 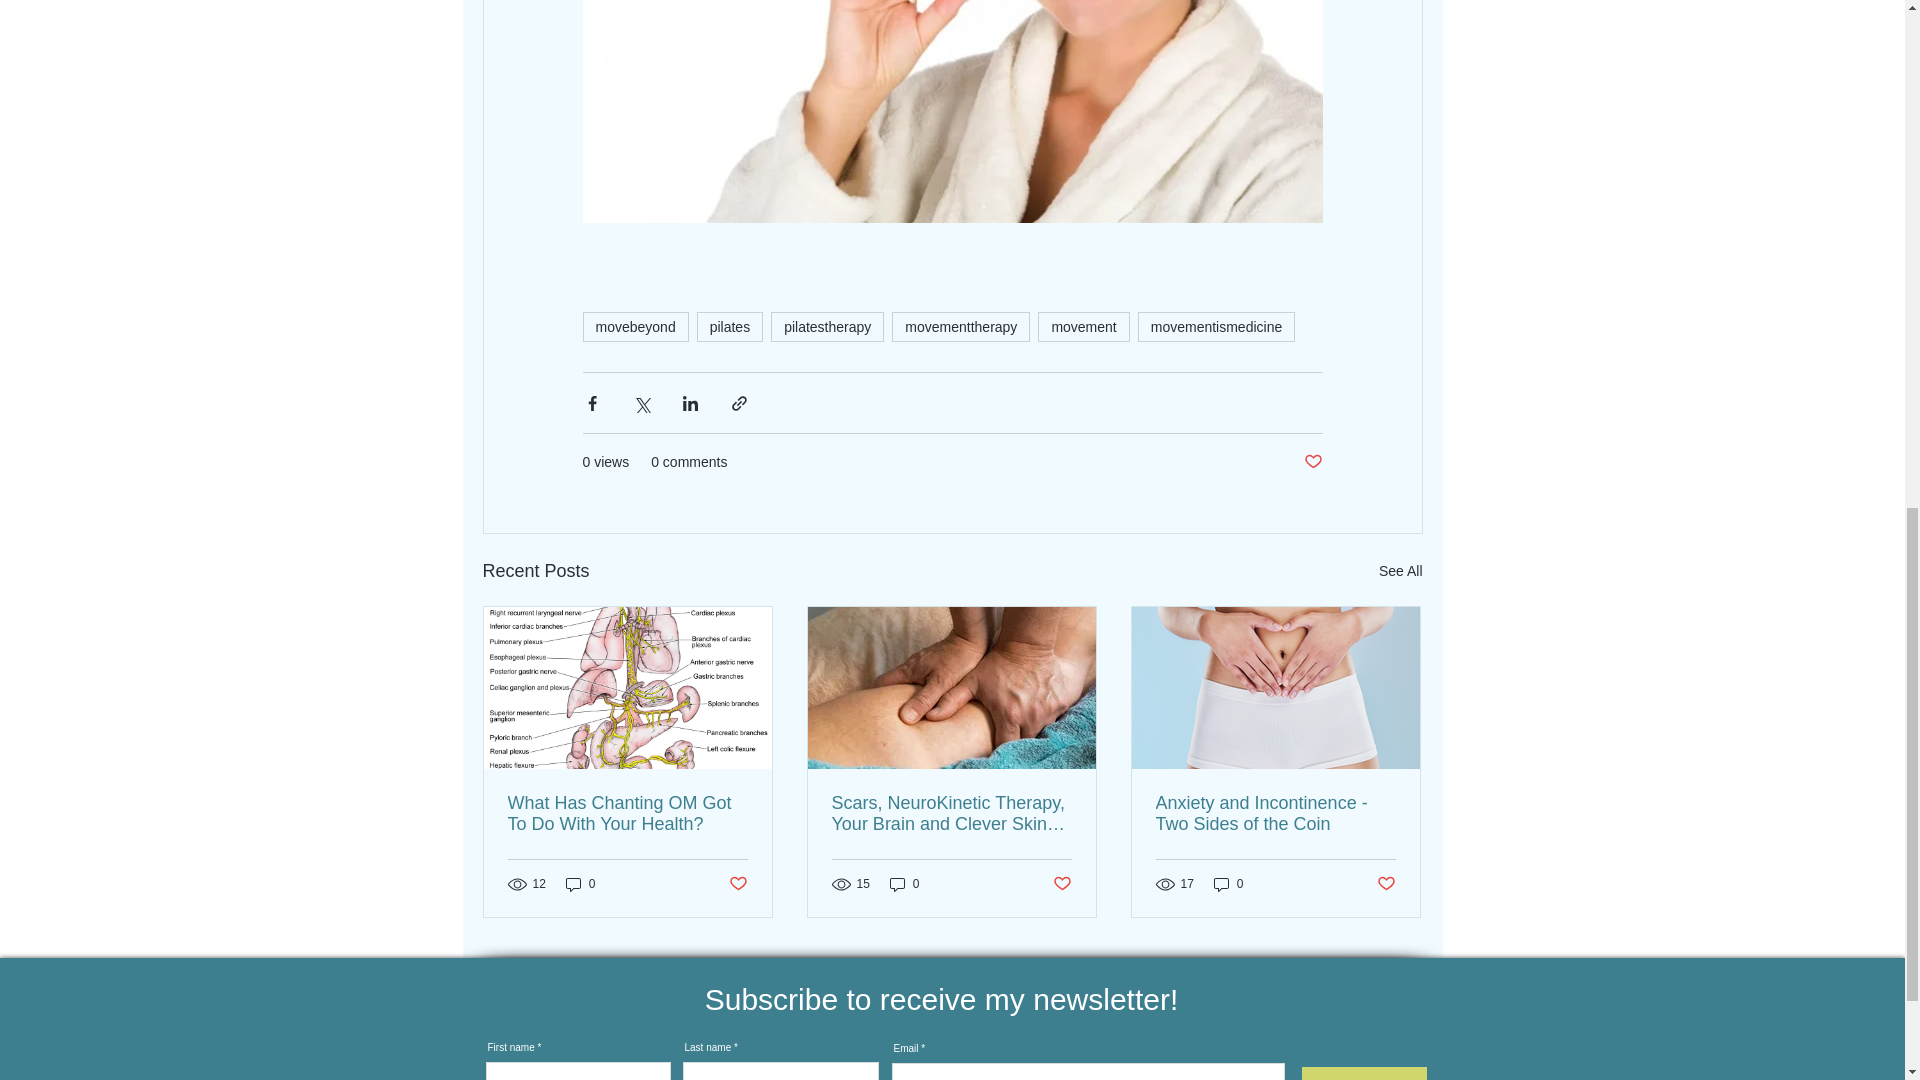 I want to click on movement, so click(x=1083, y=327).